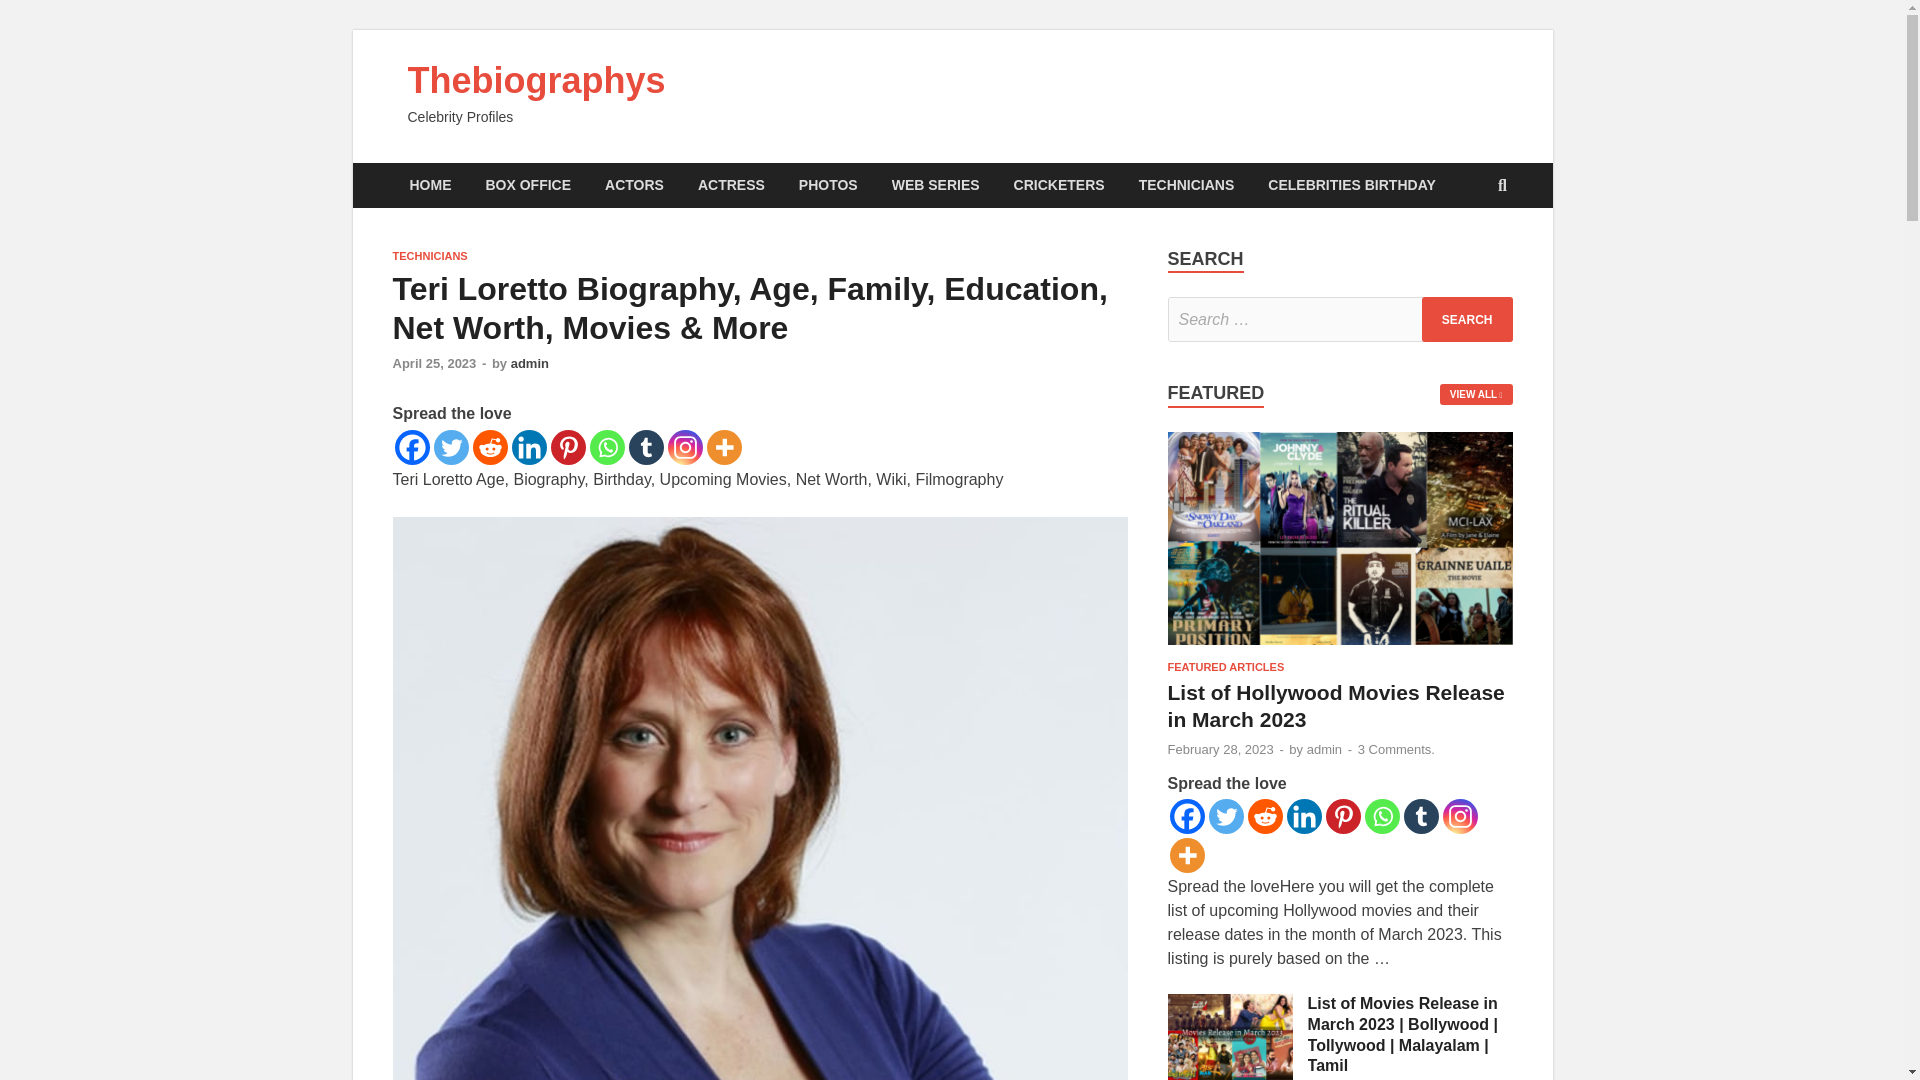  What do you see at coordinates (1186, 186) in the screenshot?
I see `TECHNICIANS` at bounding box center [1186, 186].